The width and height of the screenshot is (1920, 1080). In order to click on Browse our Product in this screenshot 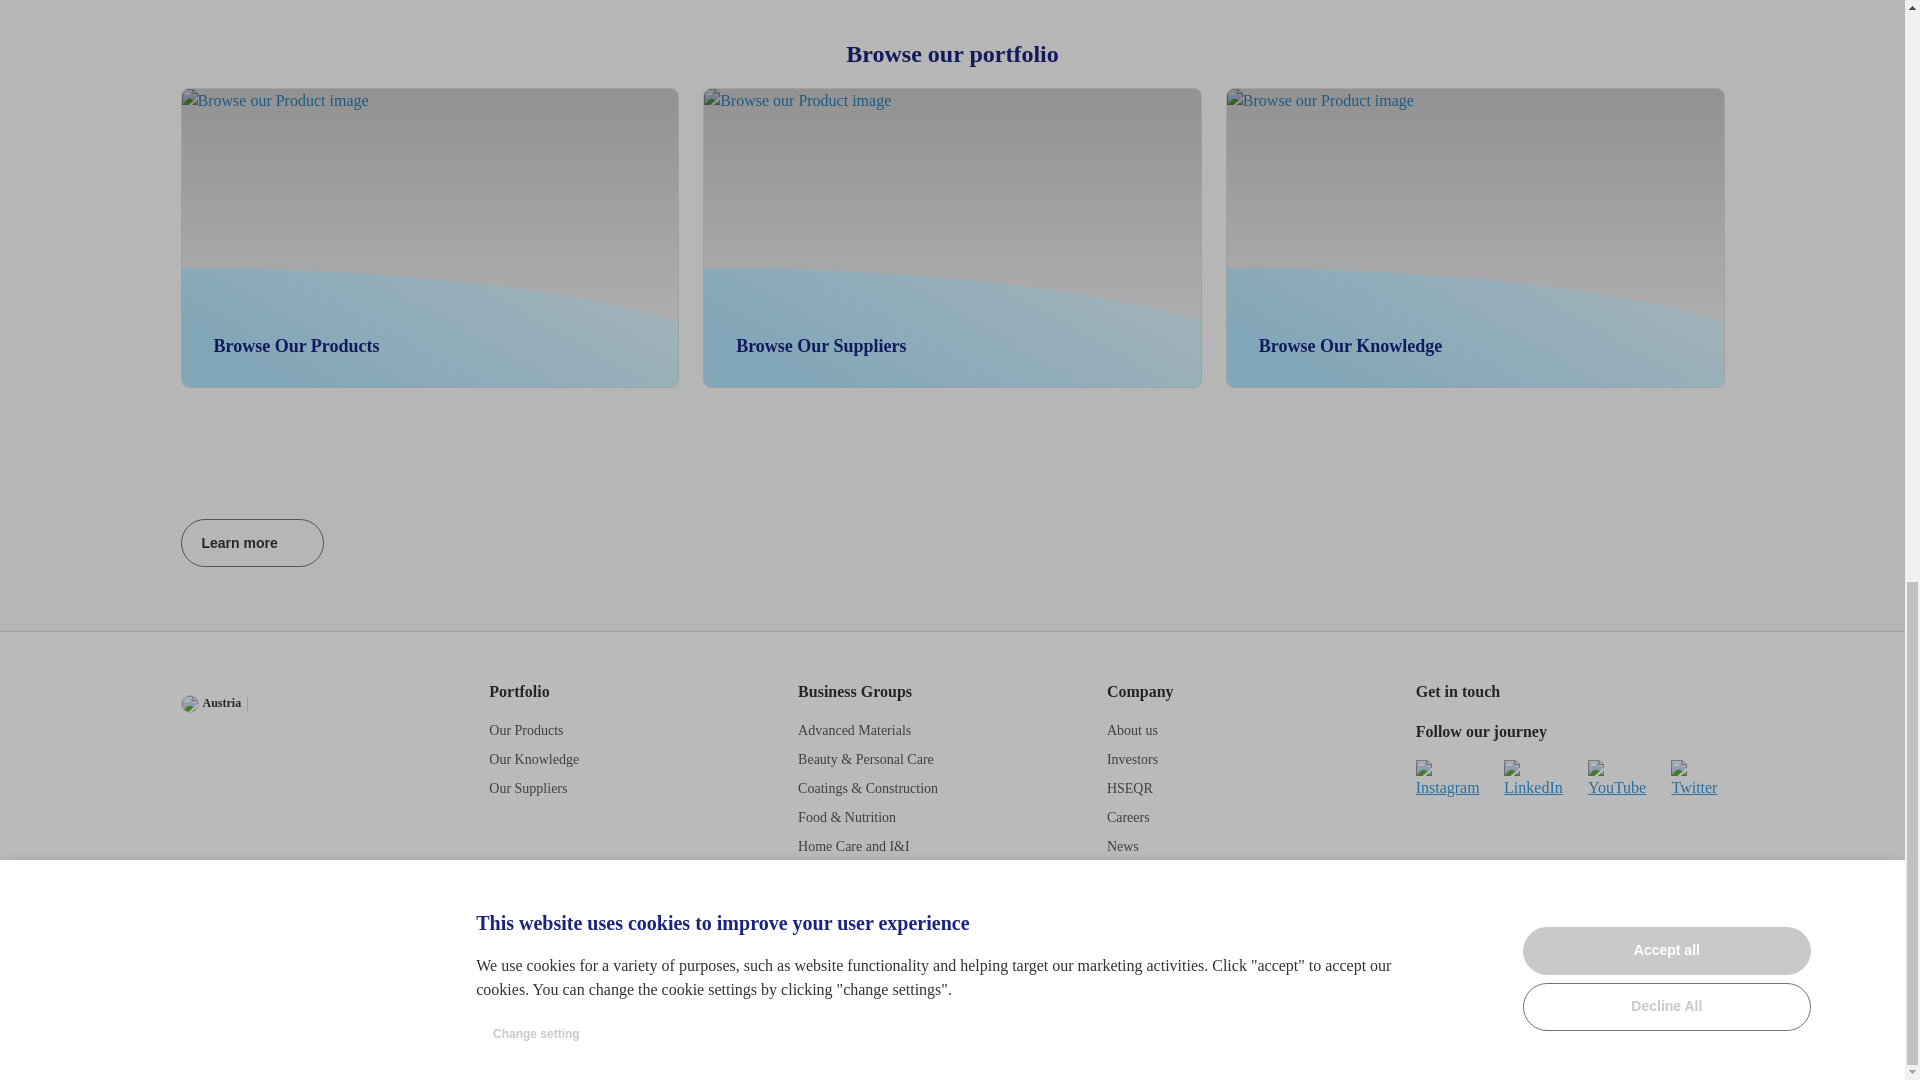, I will do `click(534, 758)`.